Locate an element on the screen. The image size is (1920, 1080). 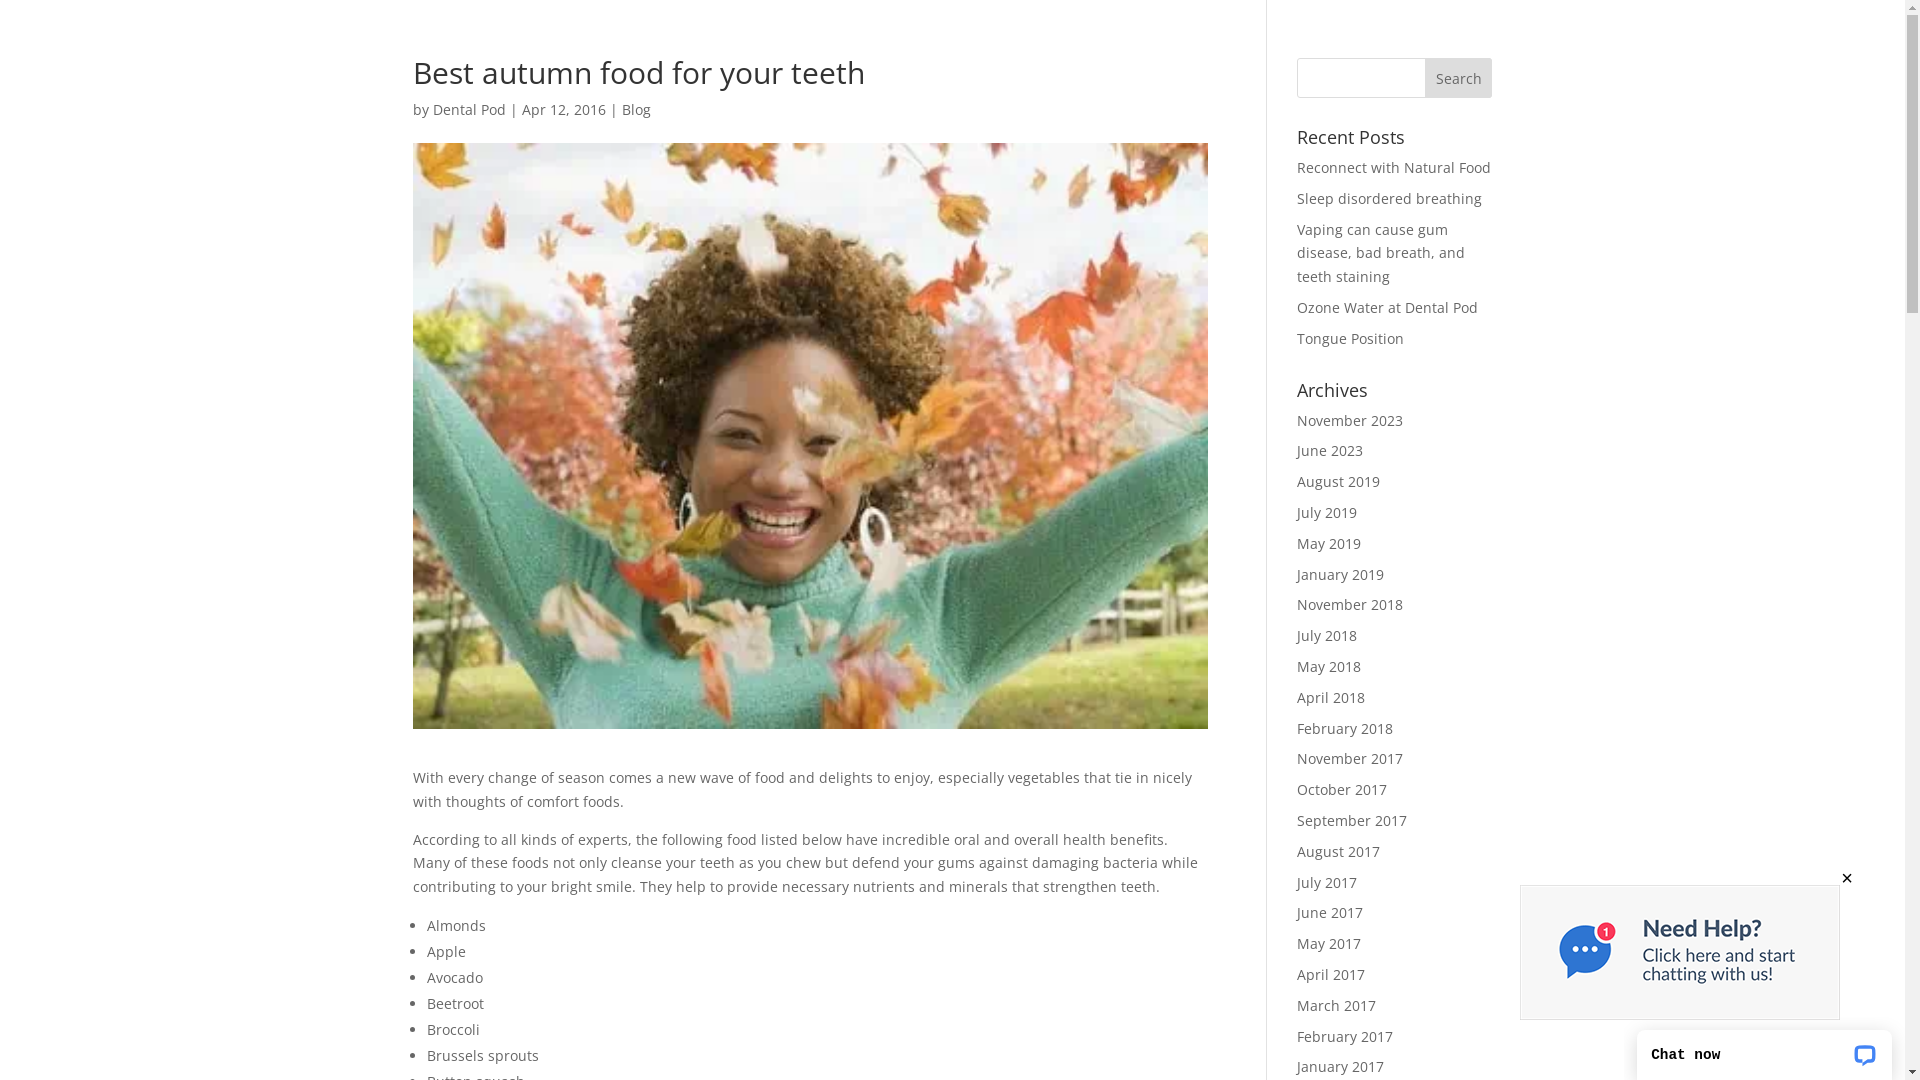
January 2019 is located at coordinates (1340, 574).